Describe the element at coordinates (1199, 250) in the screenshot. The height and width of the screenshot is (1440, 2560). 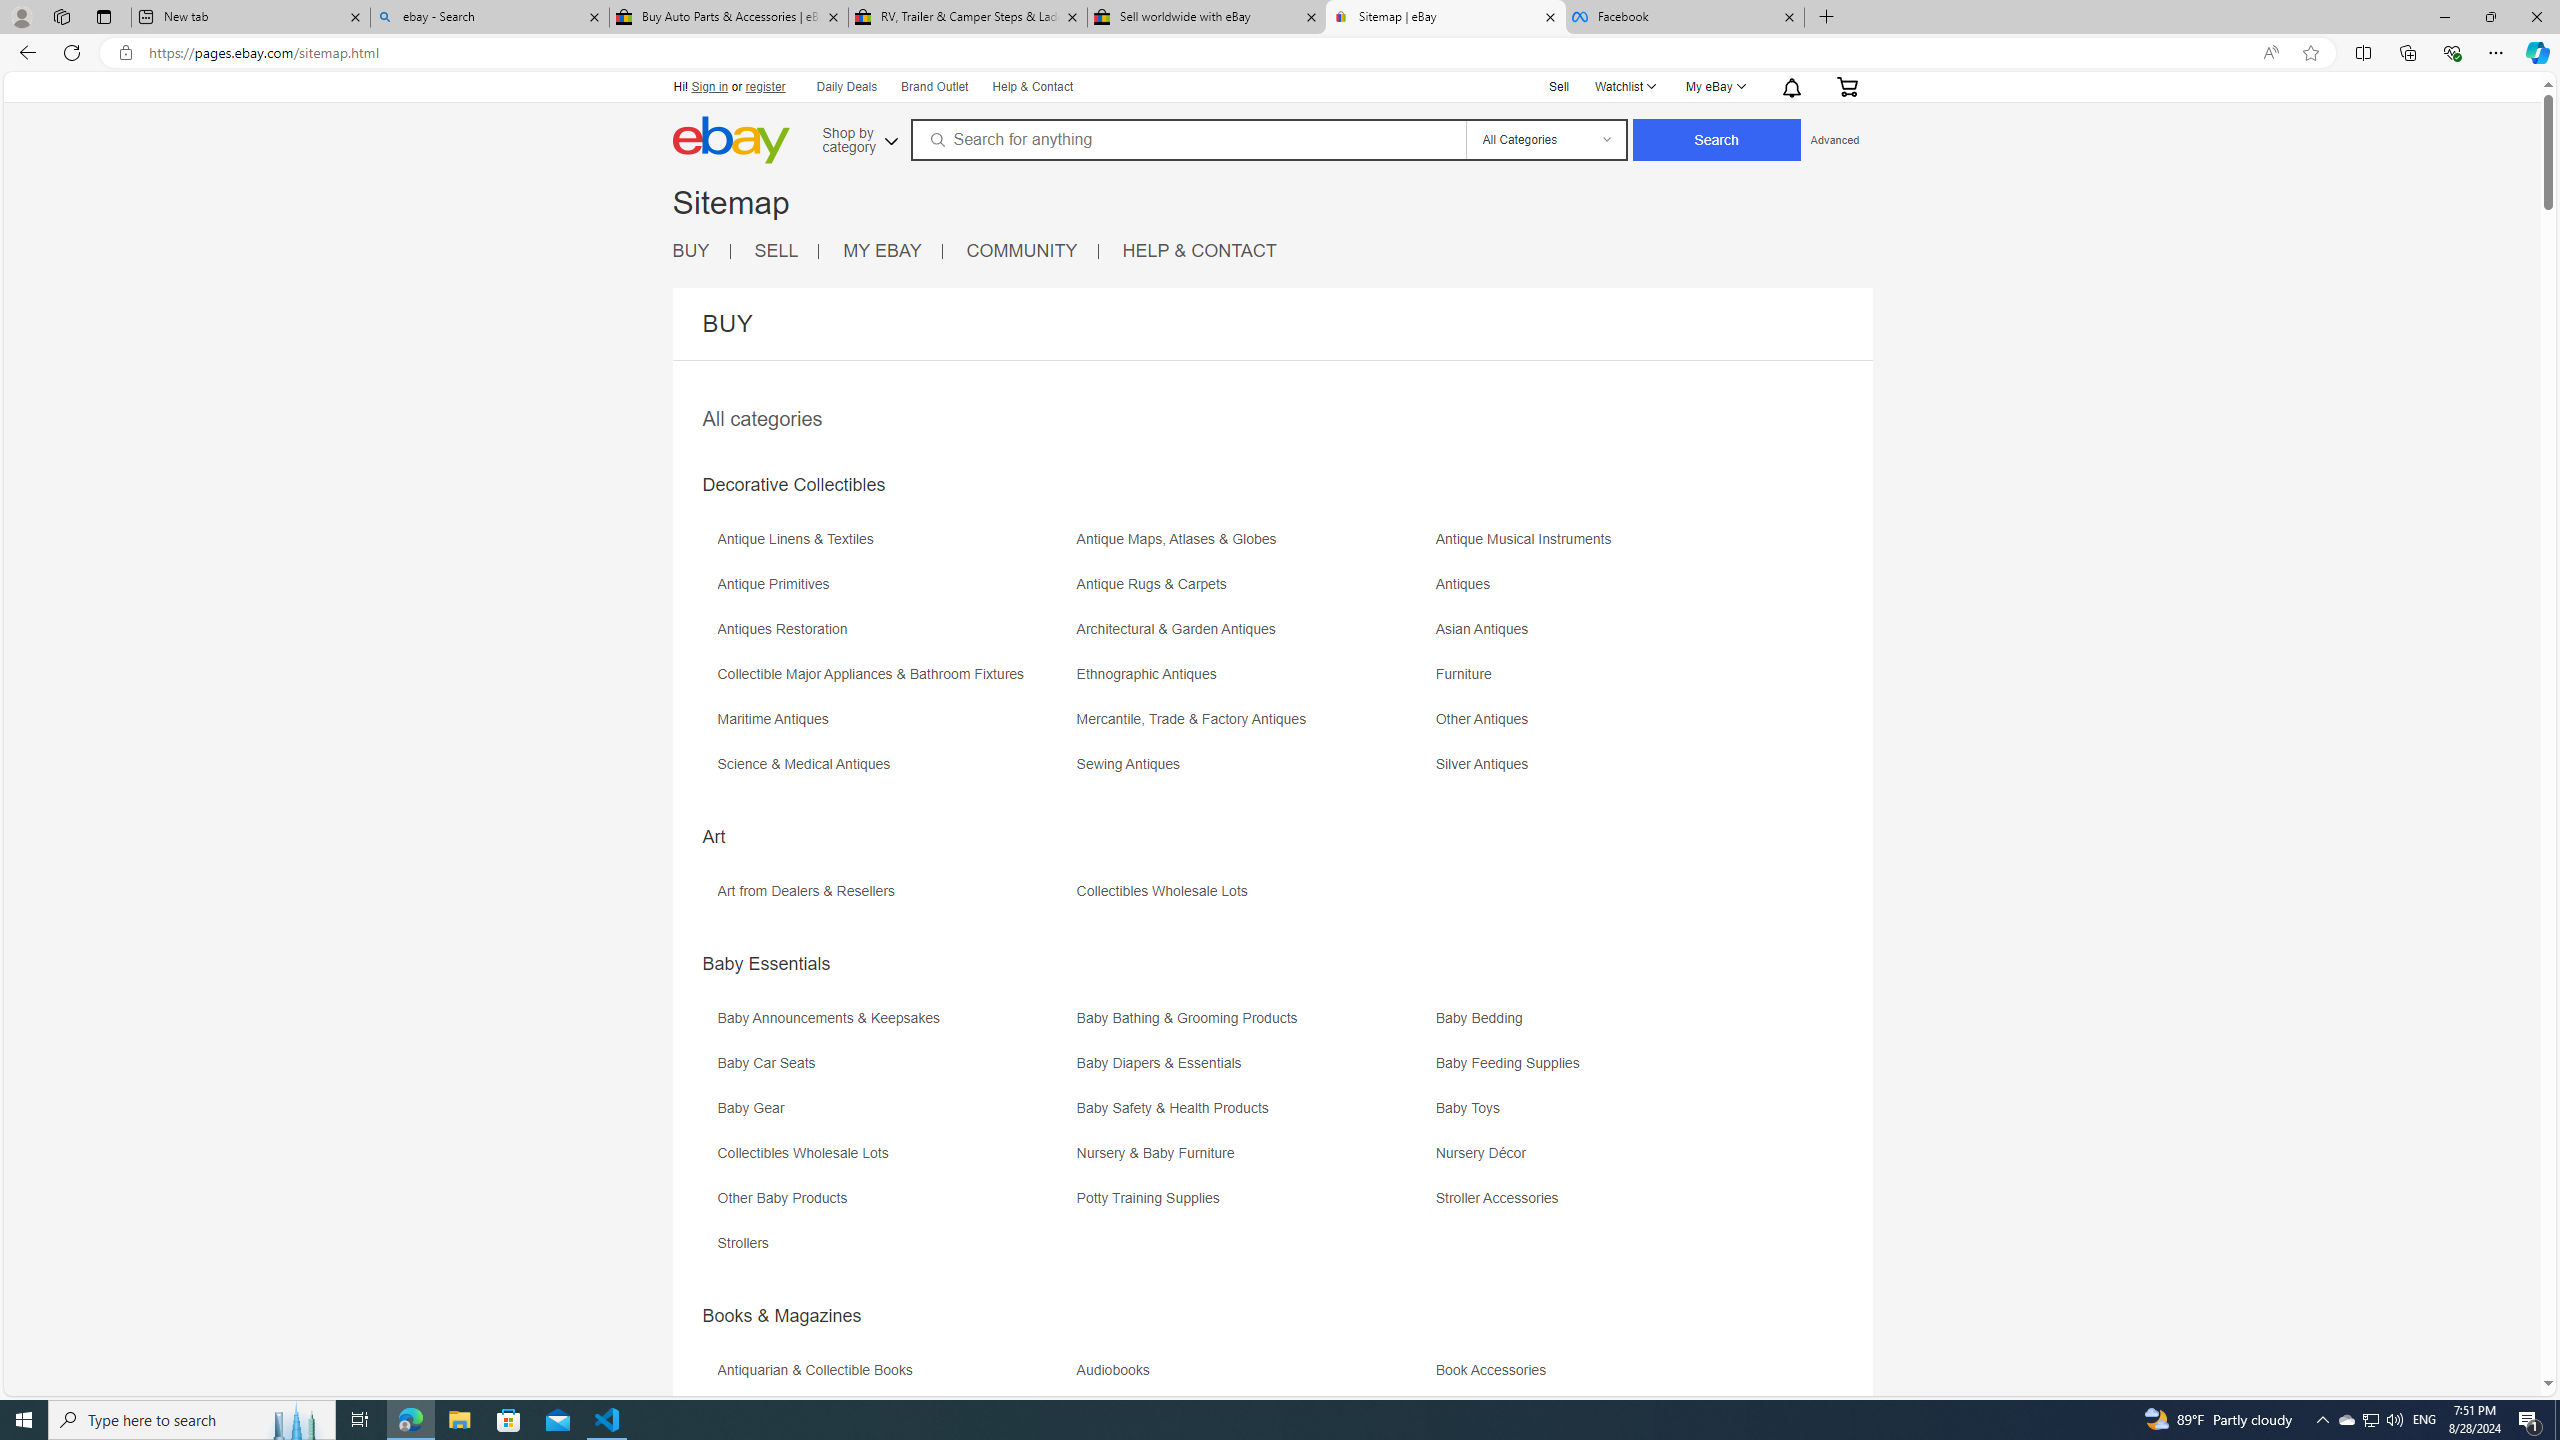
I see `HELP & CONTACT` at that location.